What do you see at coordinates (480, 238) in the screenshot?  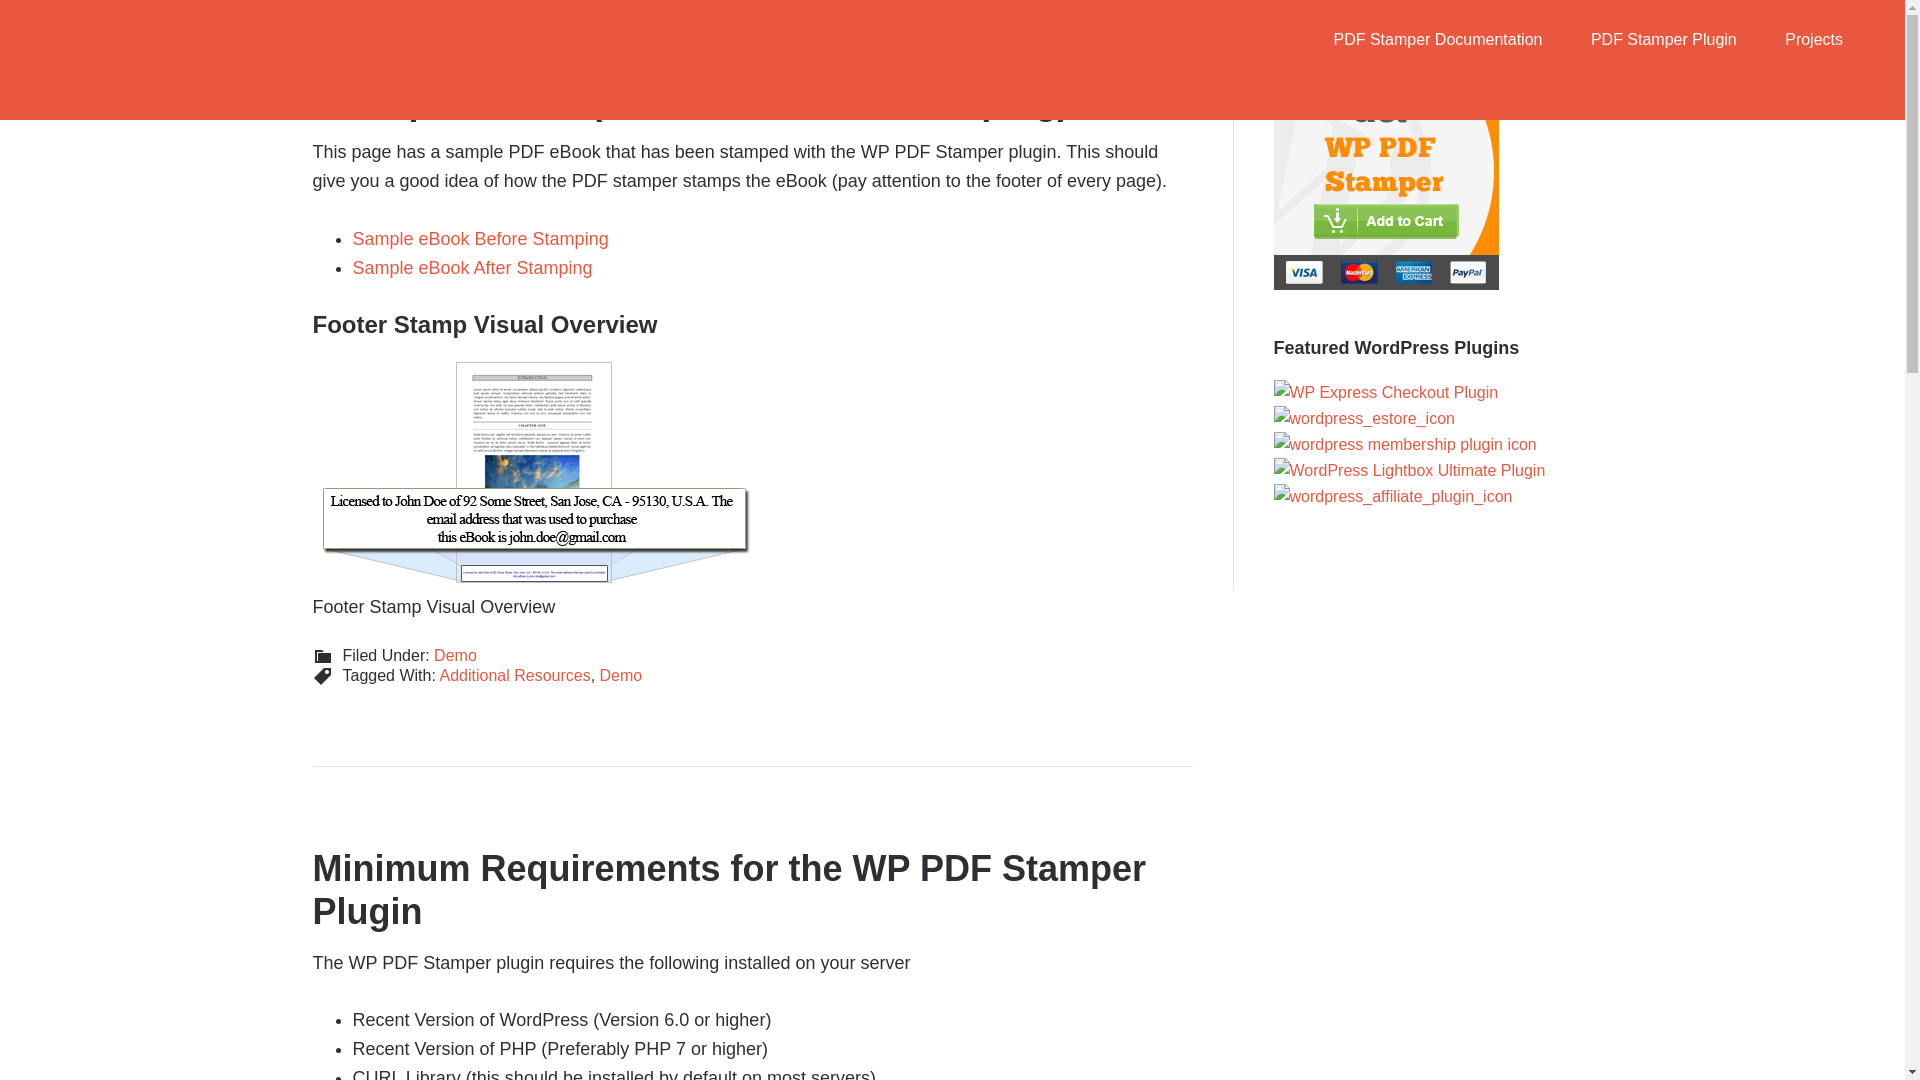 I see `Sample eBook Before Stamping` at bounding box center [480, 238].